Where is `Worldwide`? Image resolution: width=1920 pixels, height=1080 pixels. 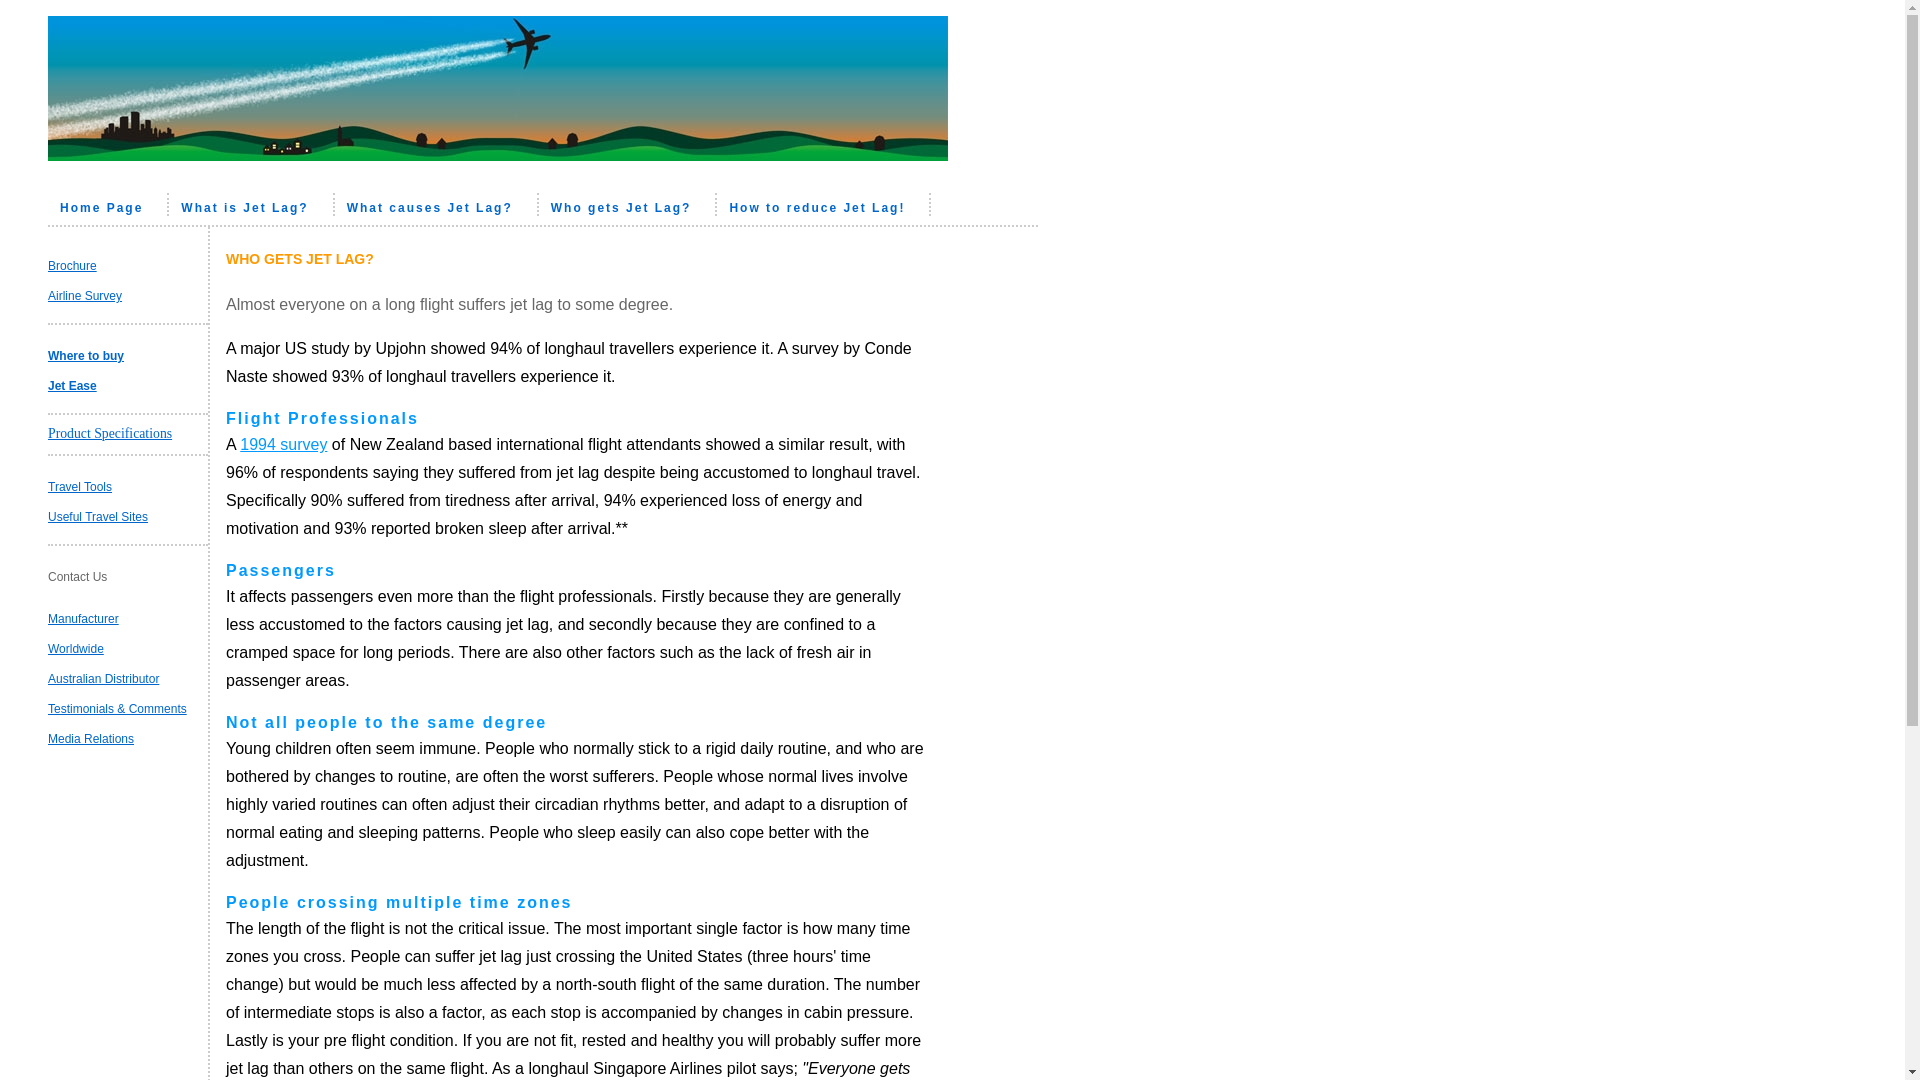 Worldwide is located at coordinates (76, 649).